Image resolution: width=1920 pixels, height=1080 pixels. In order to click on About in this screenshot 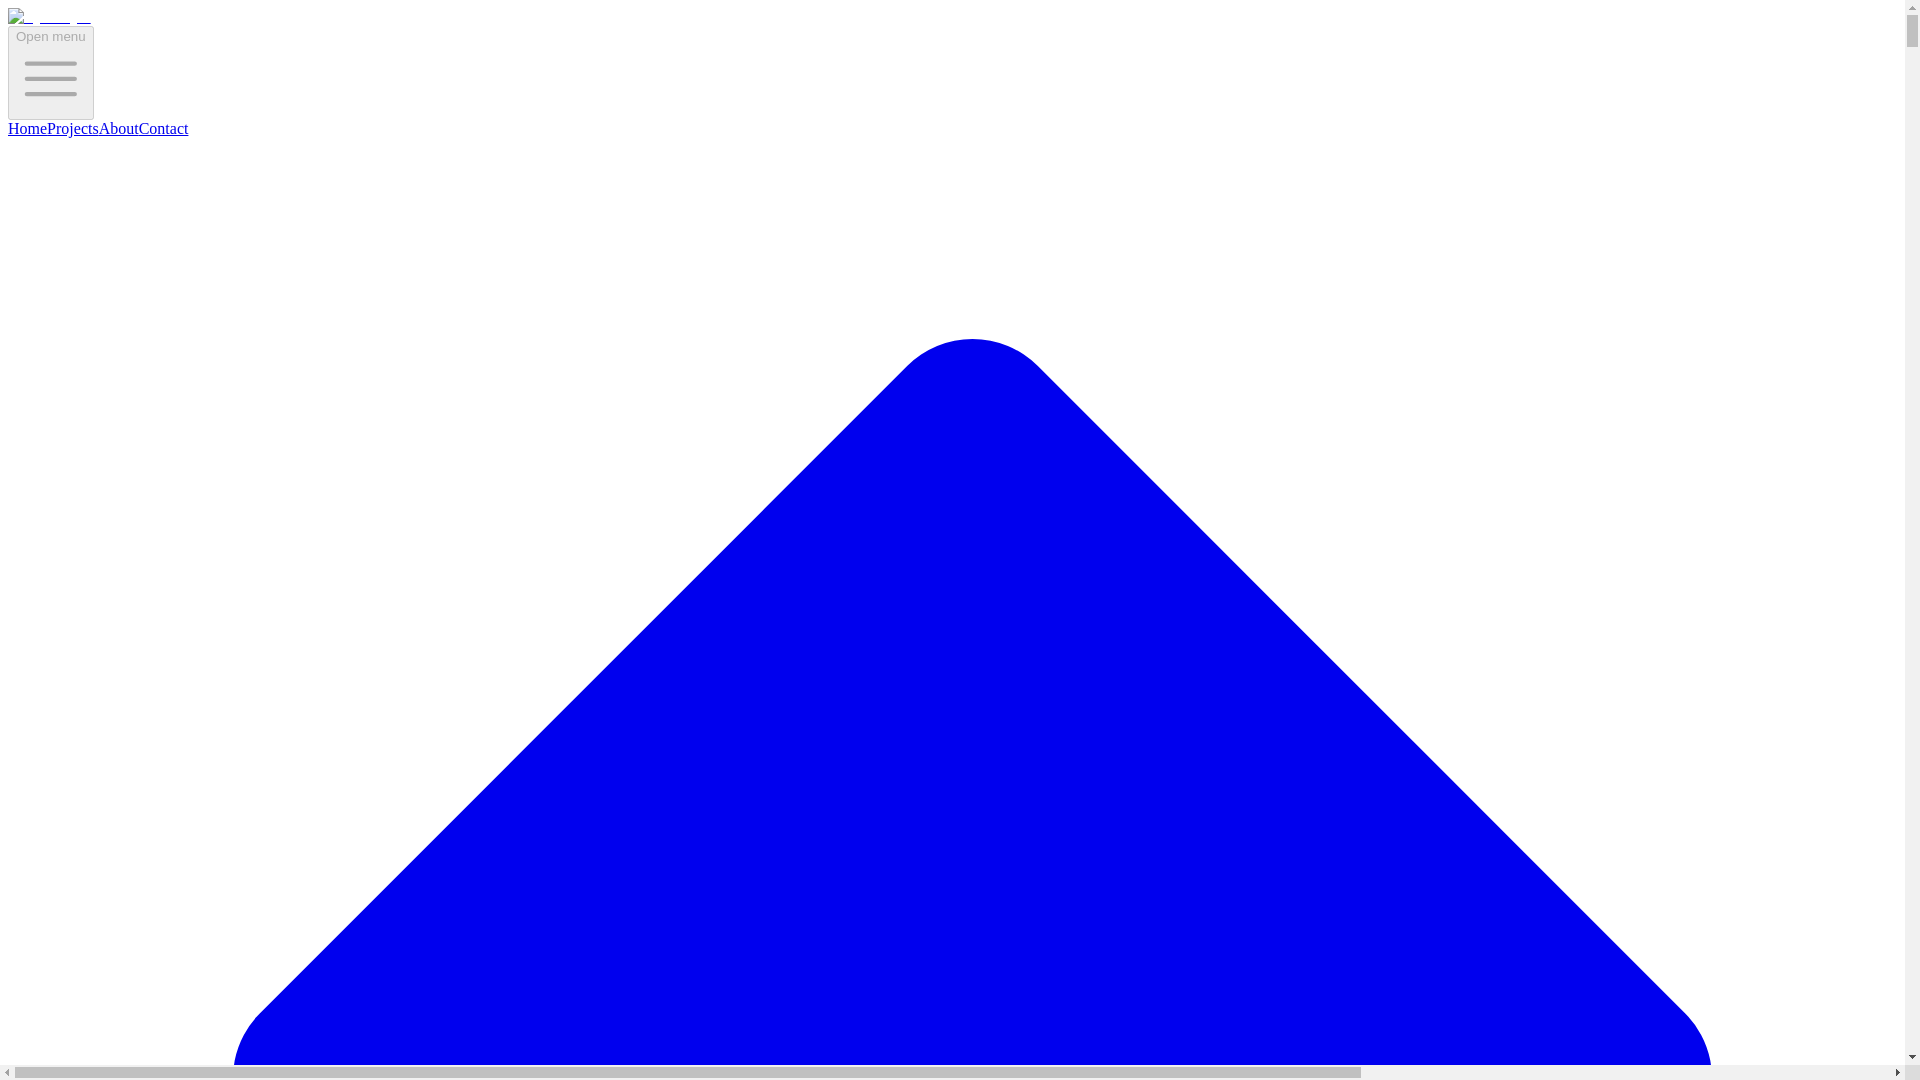, I will do `click(118, 128)`.